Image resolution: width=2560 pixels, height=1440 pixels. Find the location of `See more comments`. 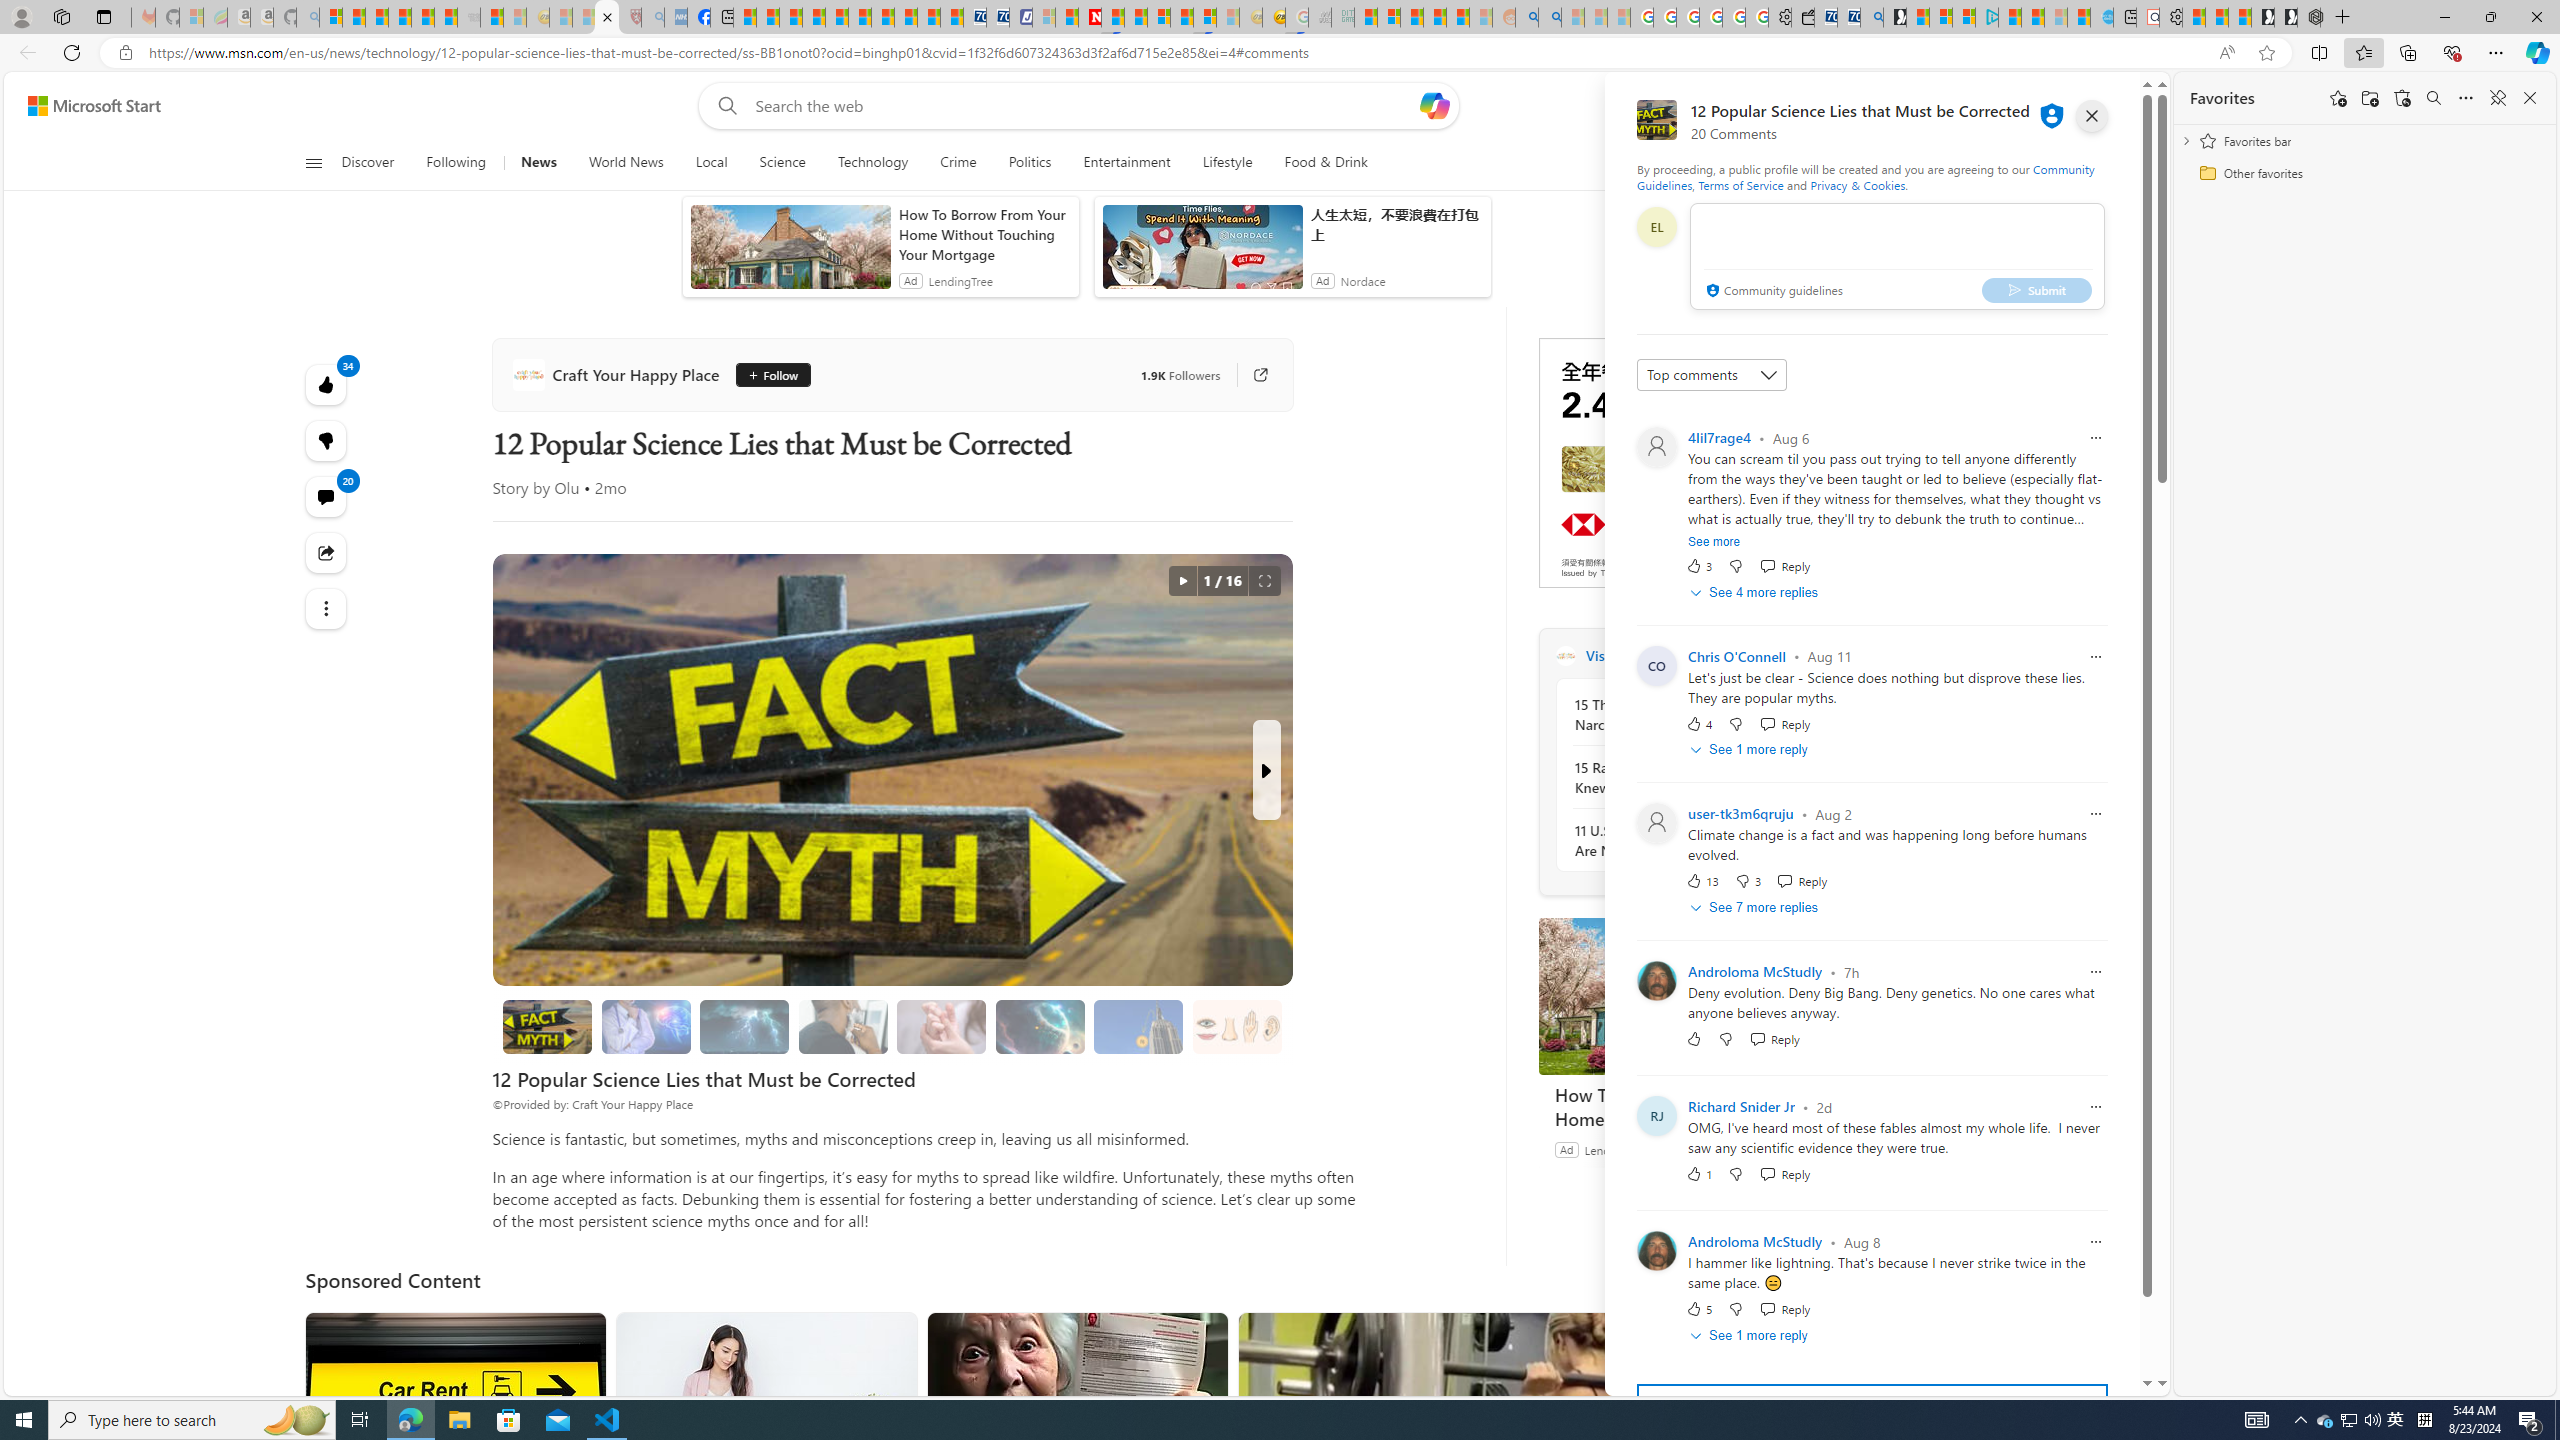

See more comments is located at coordinates (1870, 1407).